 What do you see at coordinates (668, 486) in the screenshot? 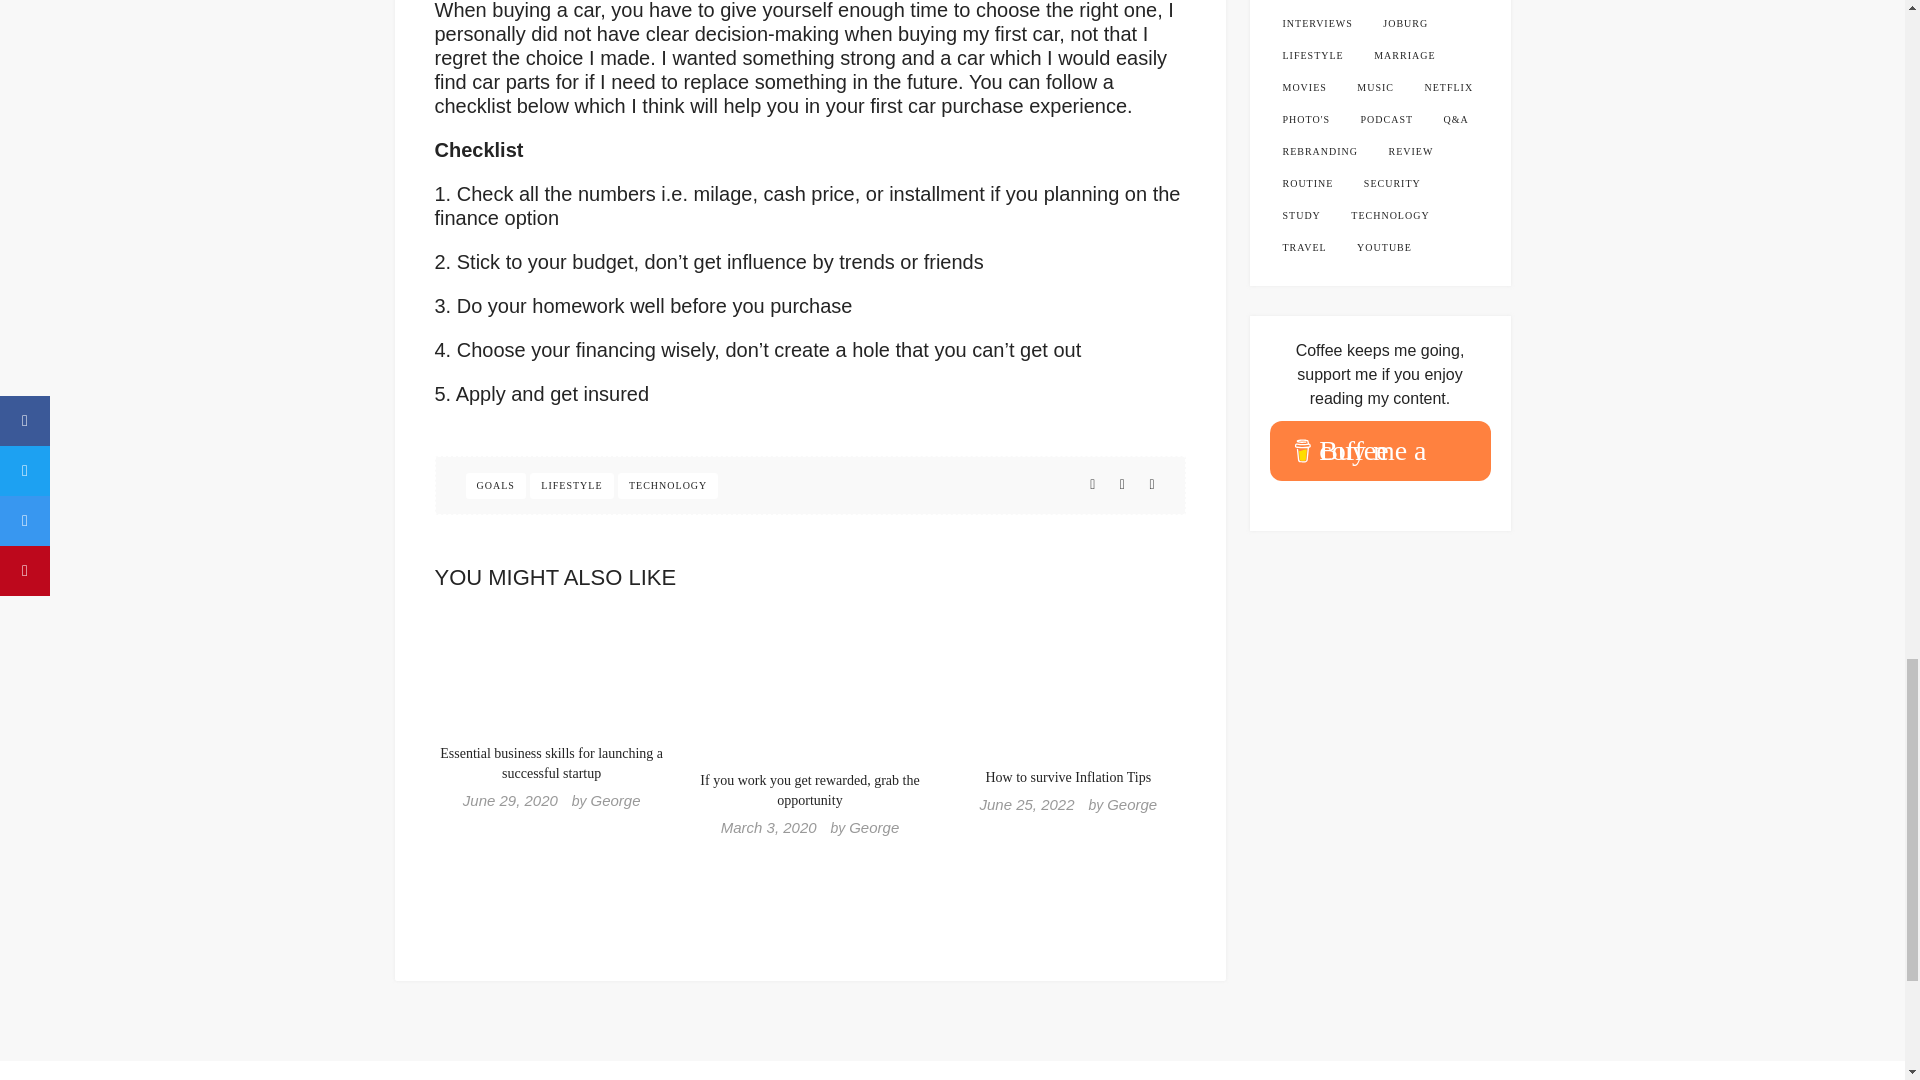
I see `TECHNOLOGY` at bounding box center [668, 486].